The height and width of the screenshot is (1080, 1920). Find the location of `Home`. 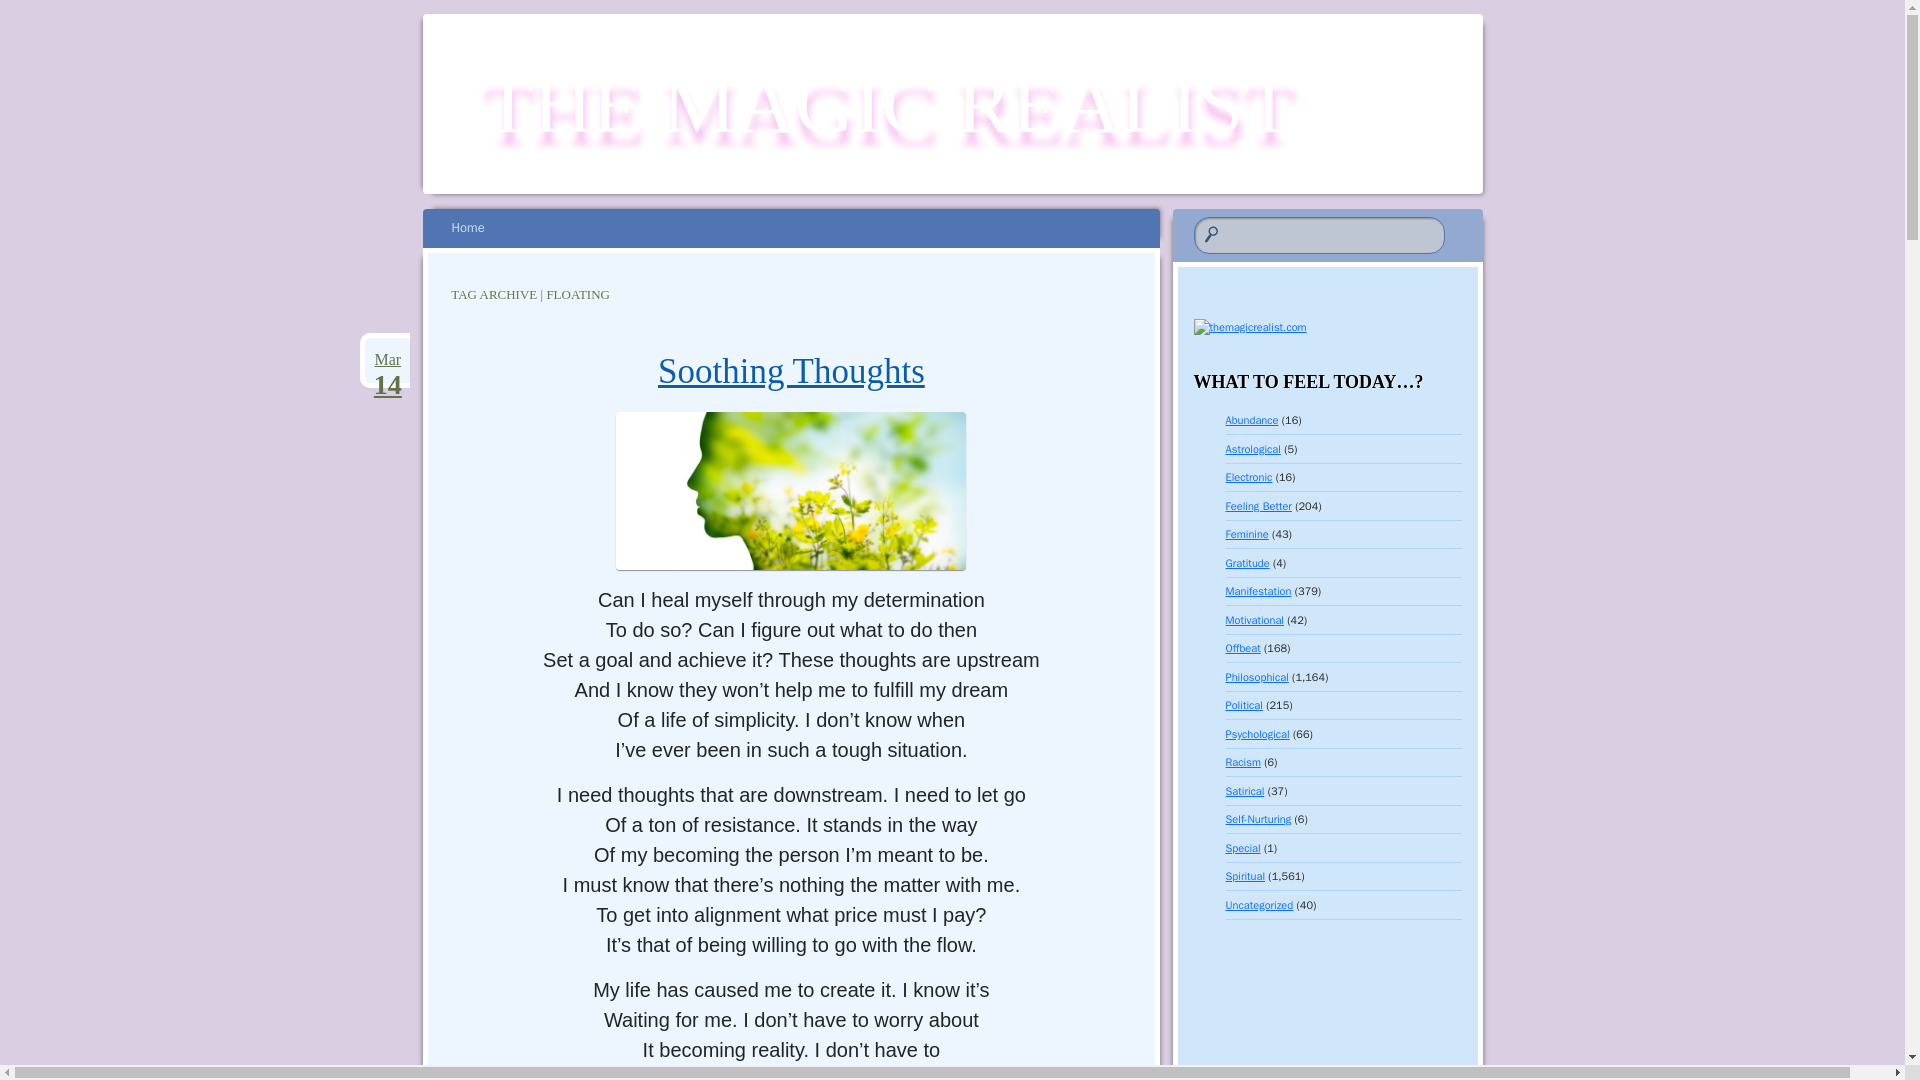

Home is located at coordinates (467, 228).